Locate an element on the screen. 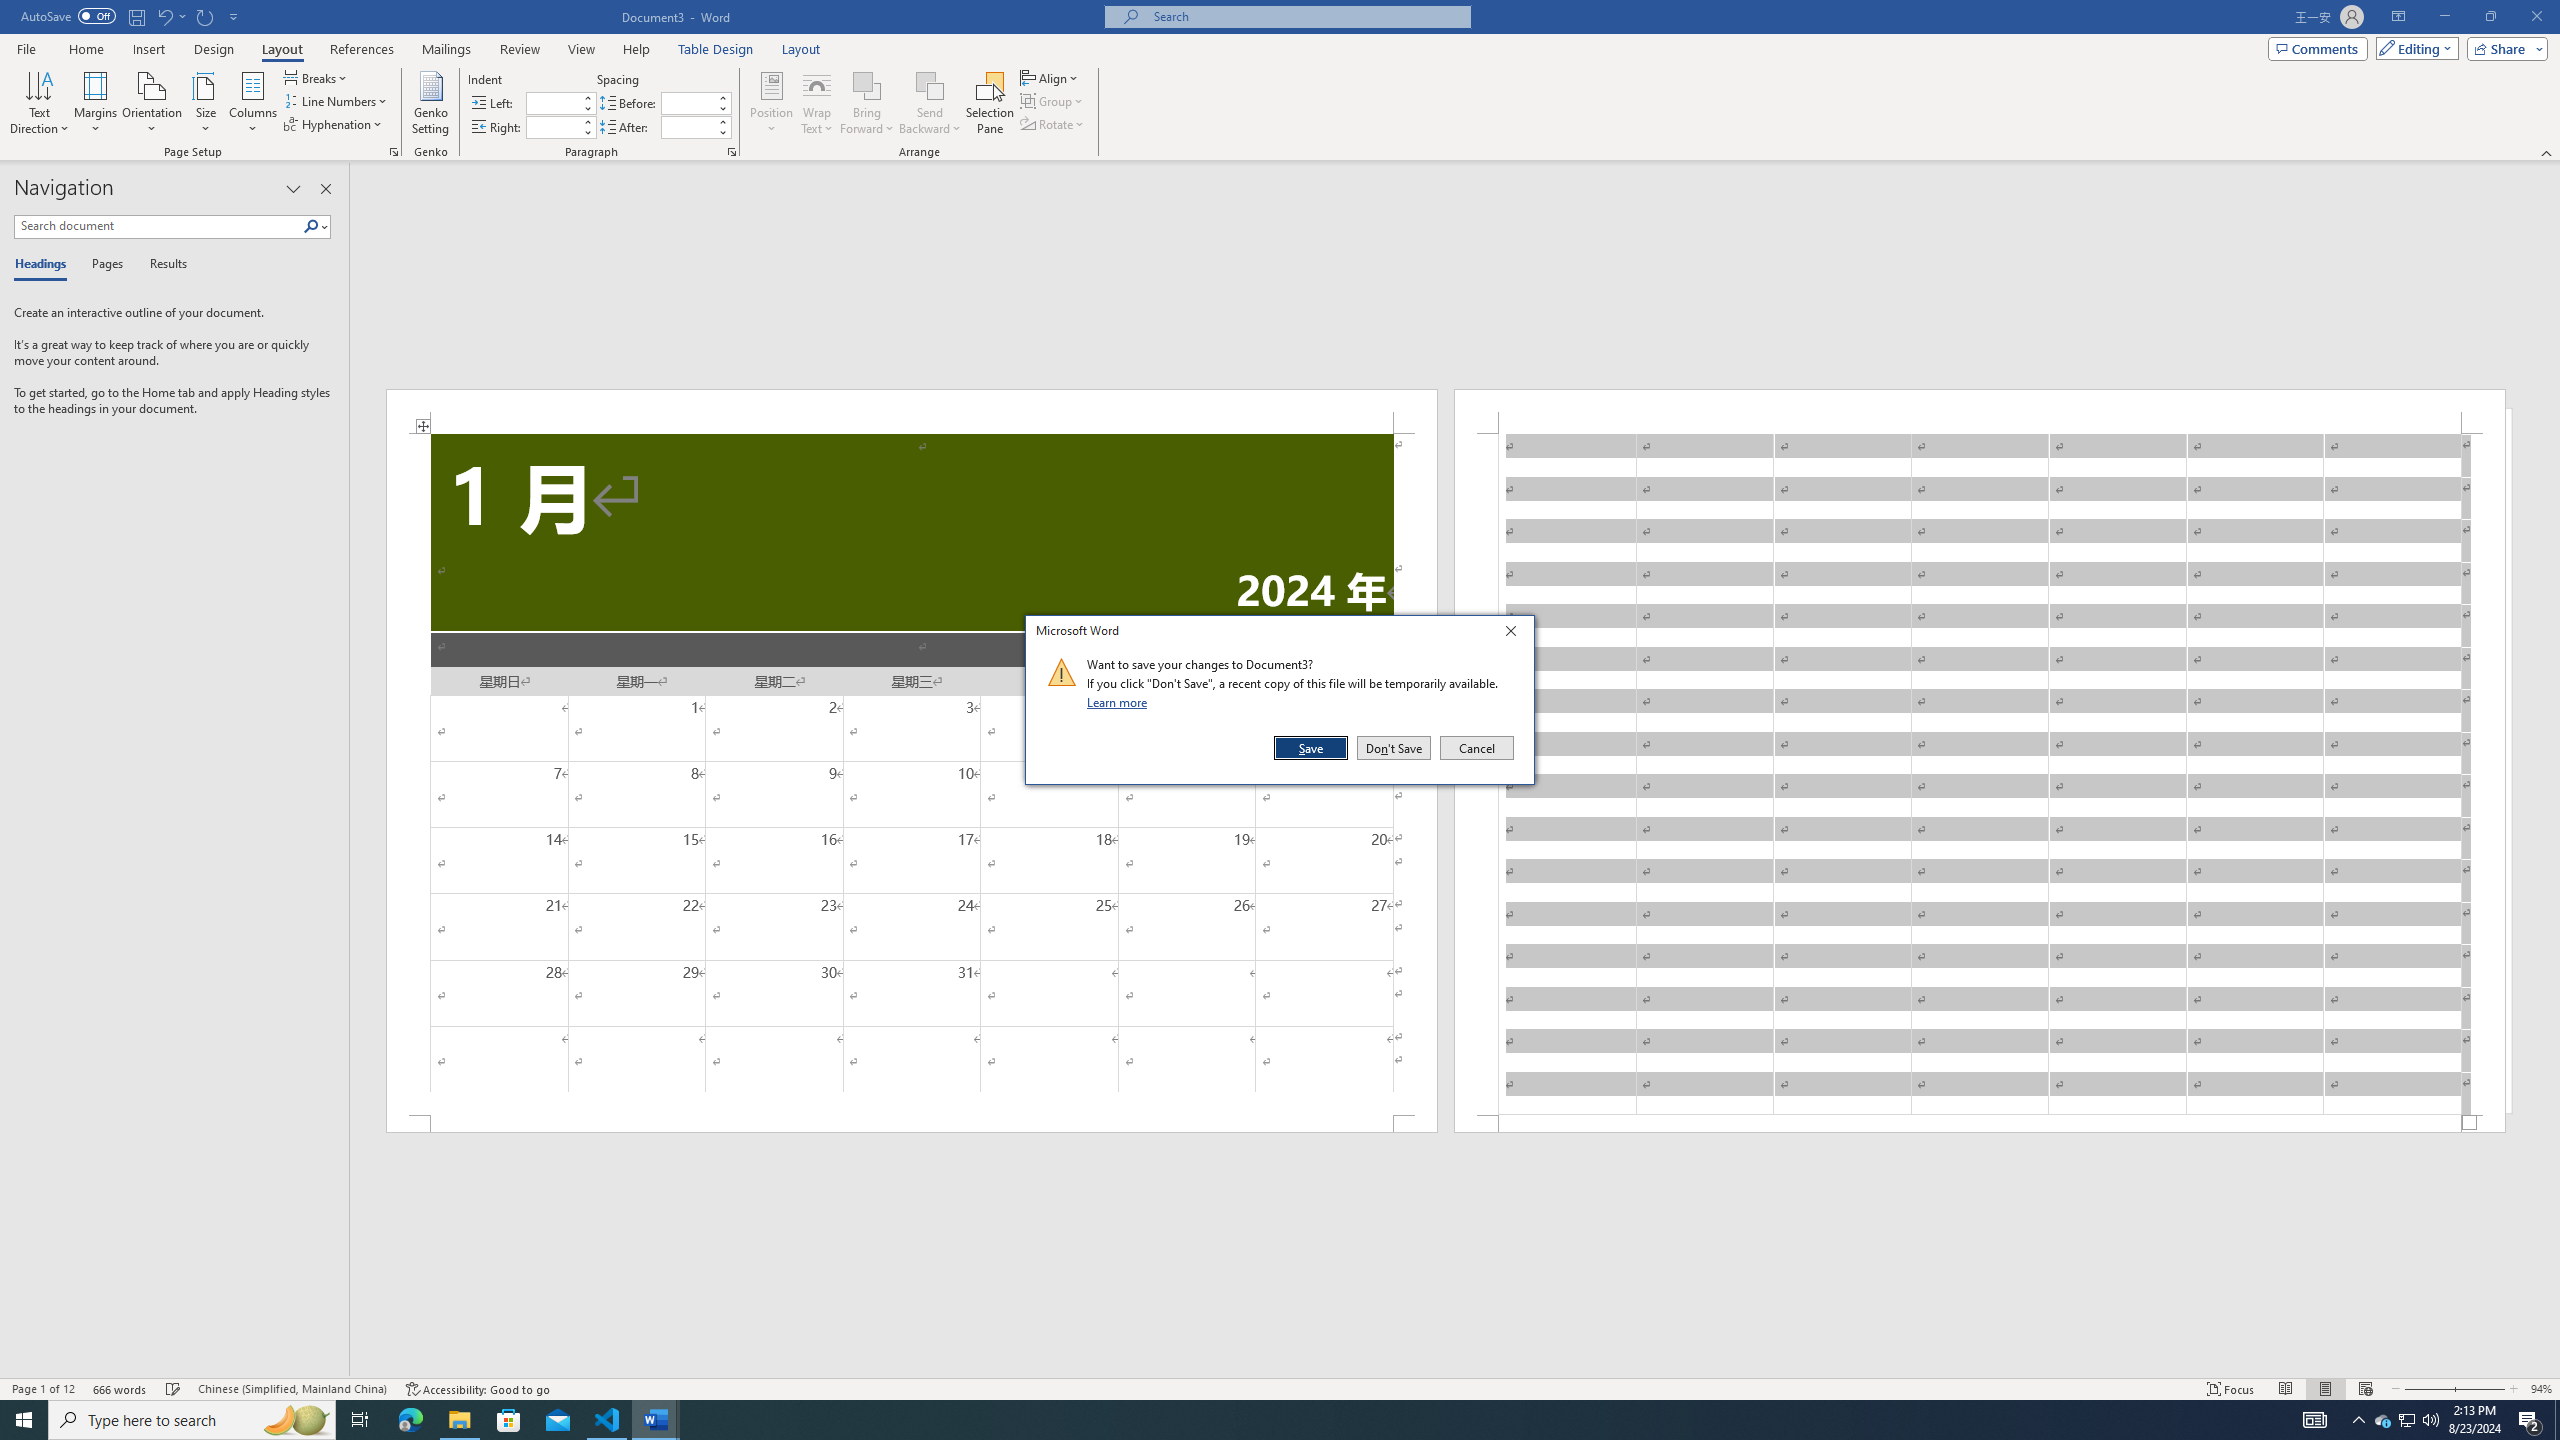 Image resolution: width=2560 pixels, height=1440 pixels. Microsoft Store is located at coordinates (509, 1420).